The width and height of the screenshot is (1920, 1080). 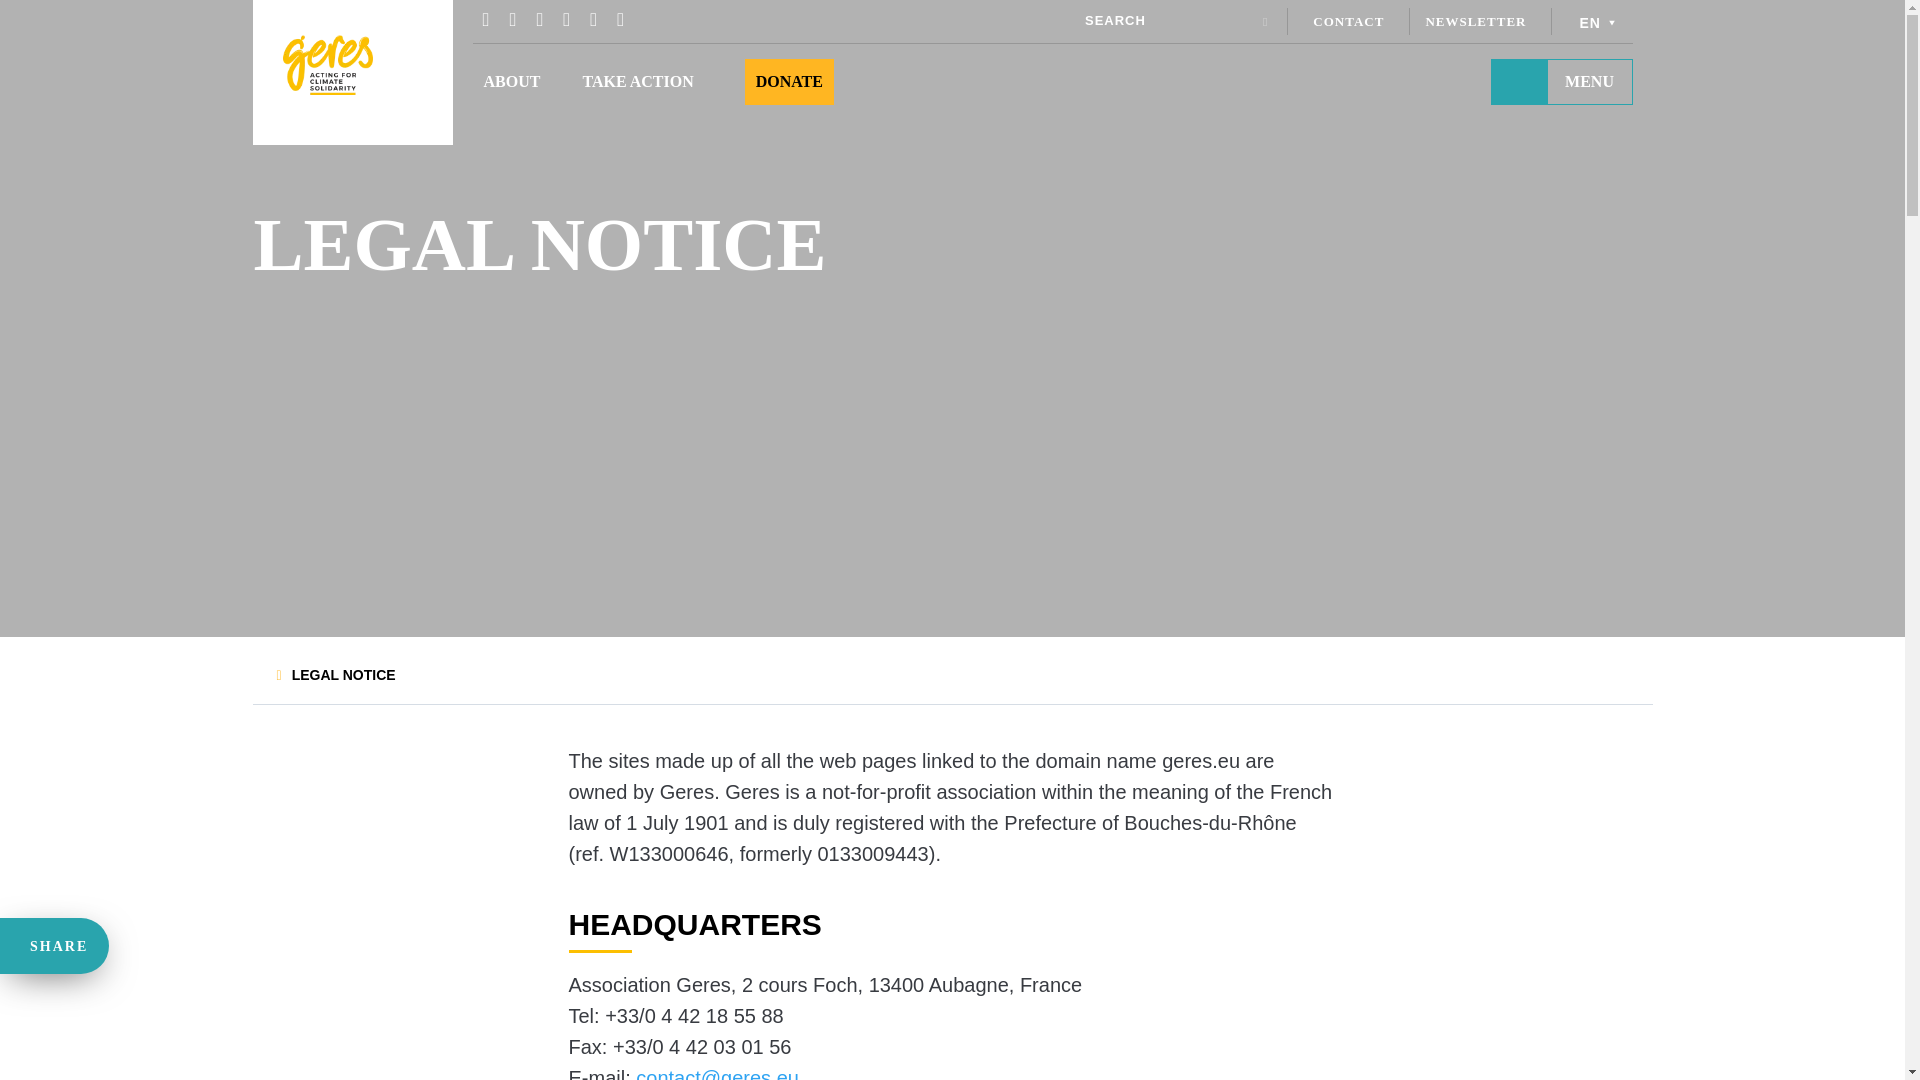 What do you see at coordinates (1475, 22) in the screenshot?
I see `NEWSLETTER` at bounding box center [1475, 22].